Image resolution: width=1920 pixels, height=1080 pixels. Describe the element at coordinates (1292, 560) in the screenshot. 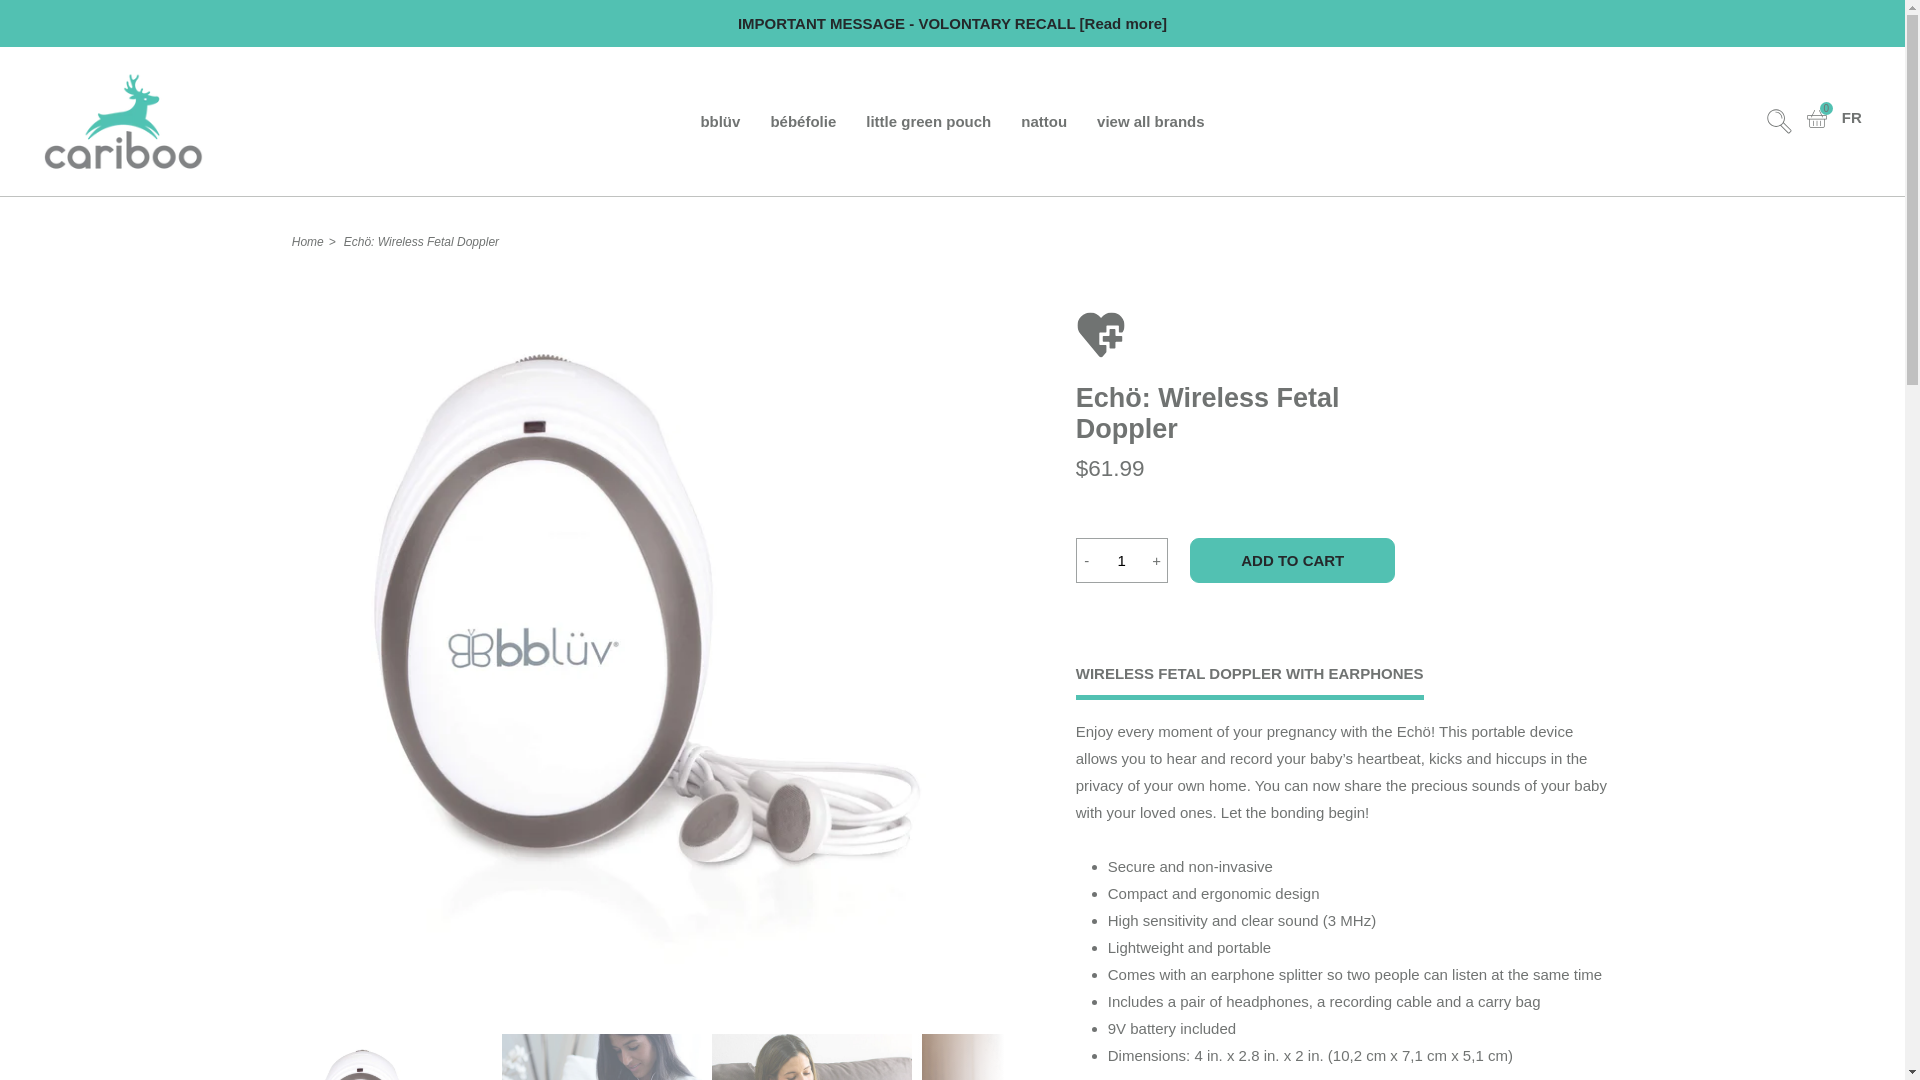

I see `ADD TO CART` at that location.